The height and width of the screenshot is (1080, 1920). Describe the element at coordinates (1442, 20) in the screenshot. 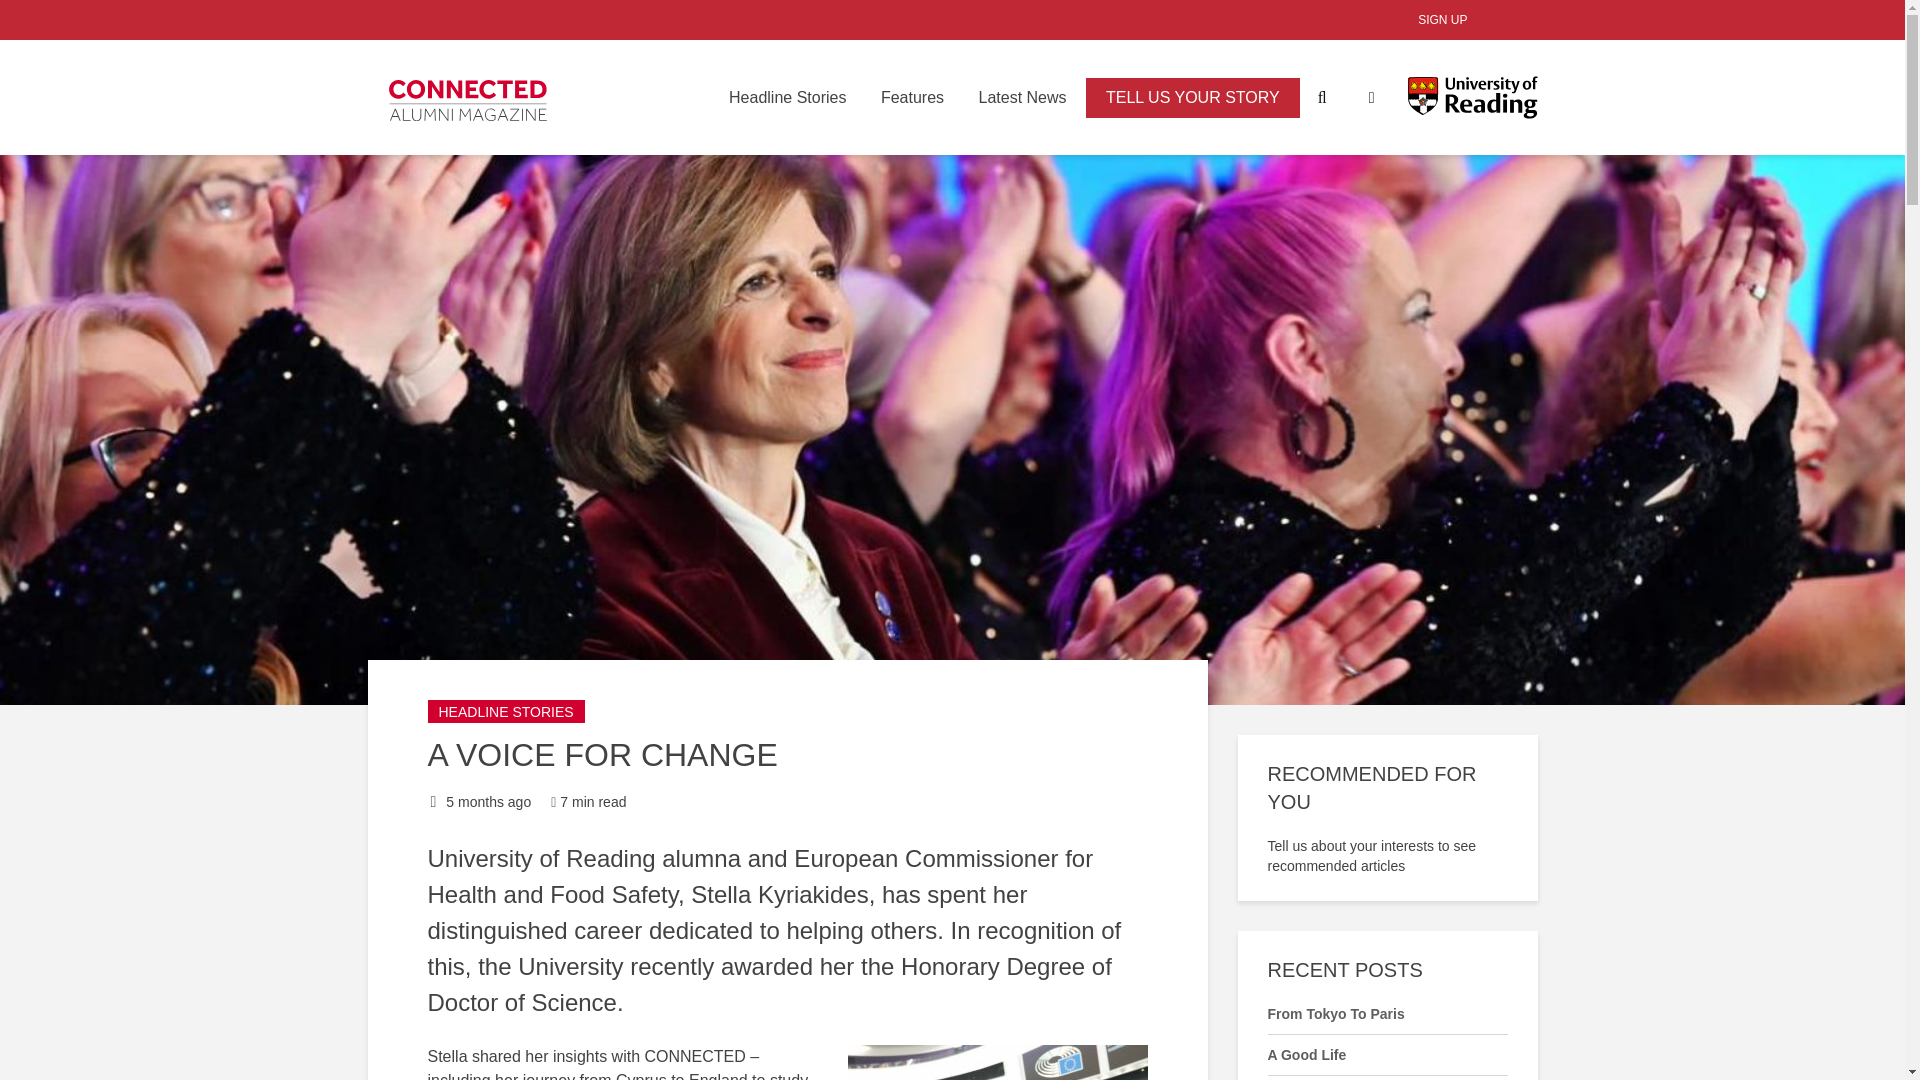

I see `Registration` at that location.